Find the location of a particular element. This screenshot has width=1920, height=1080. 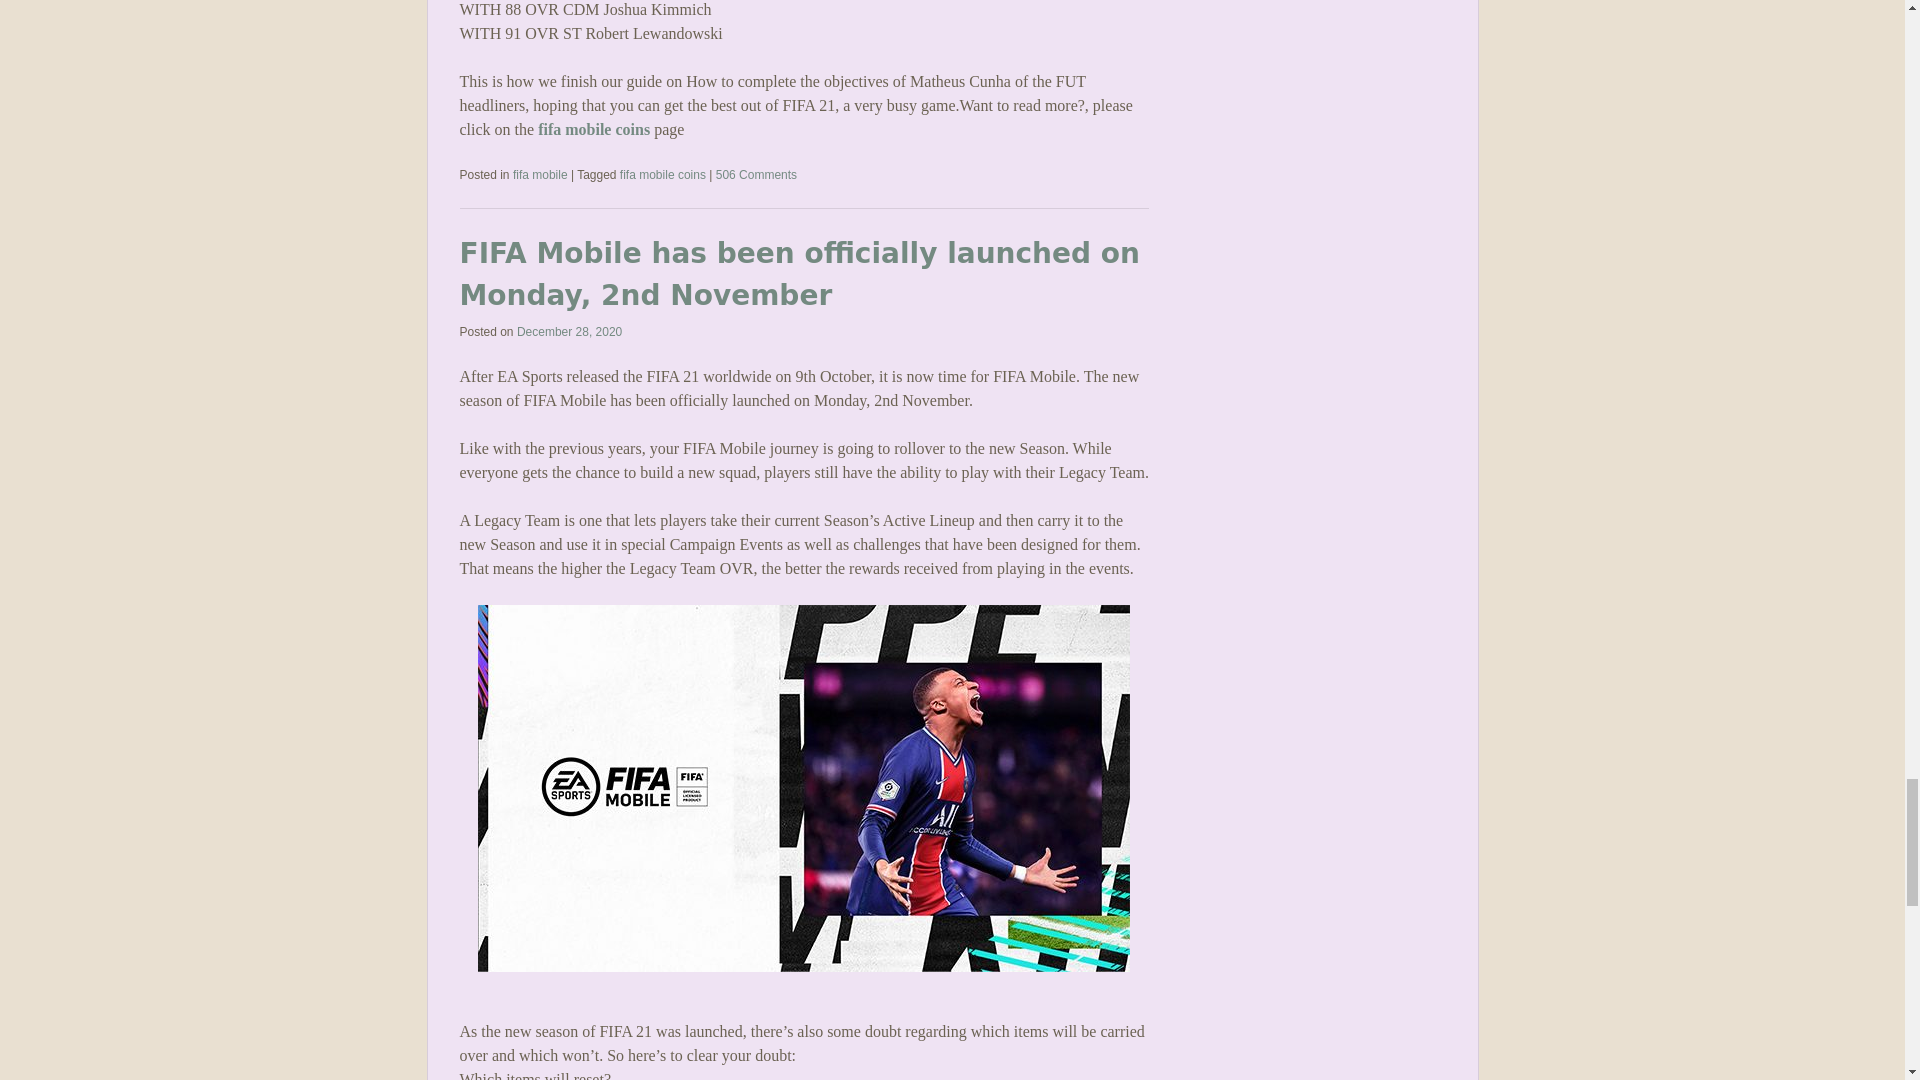

December 28, 2020 is located at coordinates (569, 332).